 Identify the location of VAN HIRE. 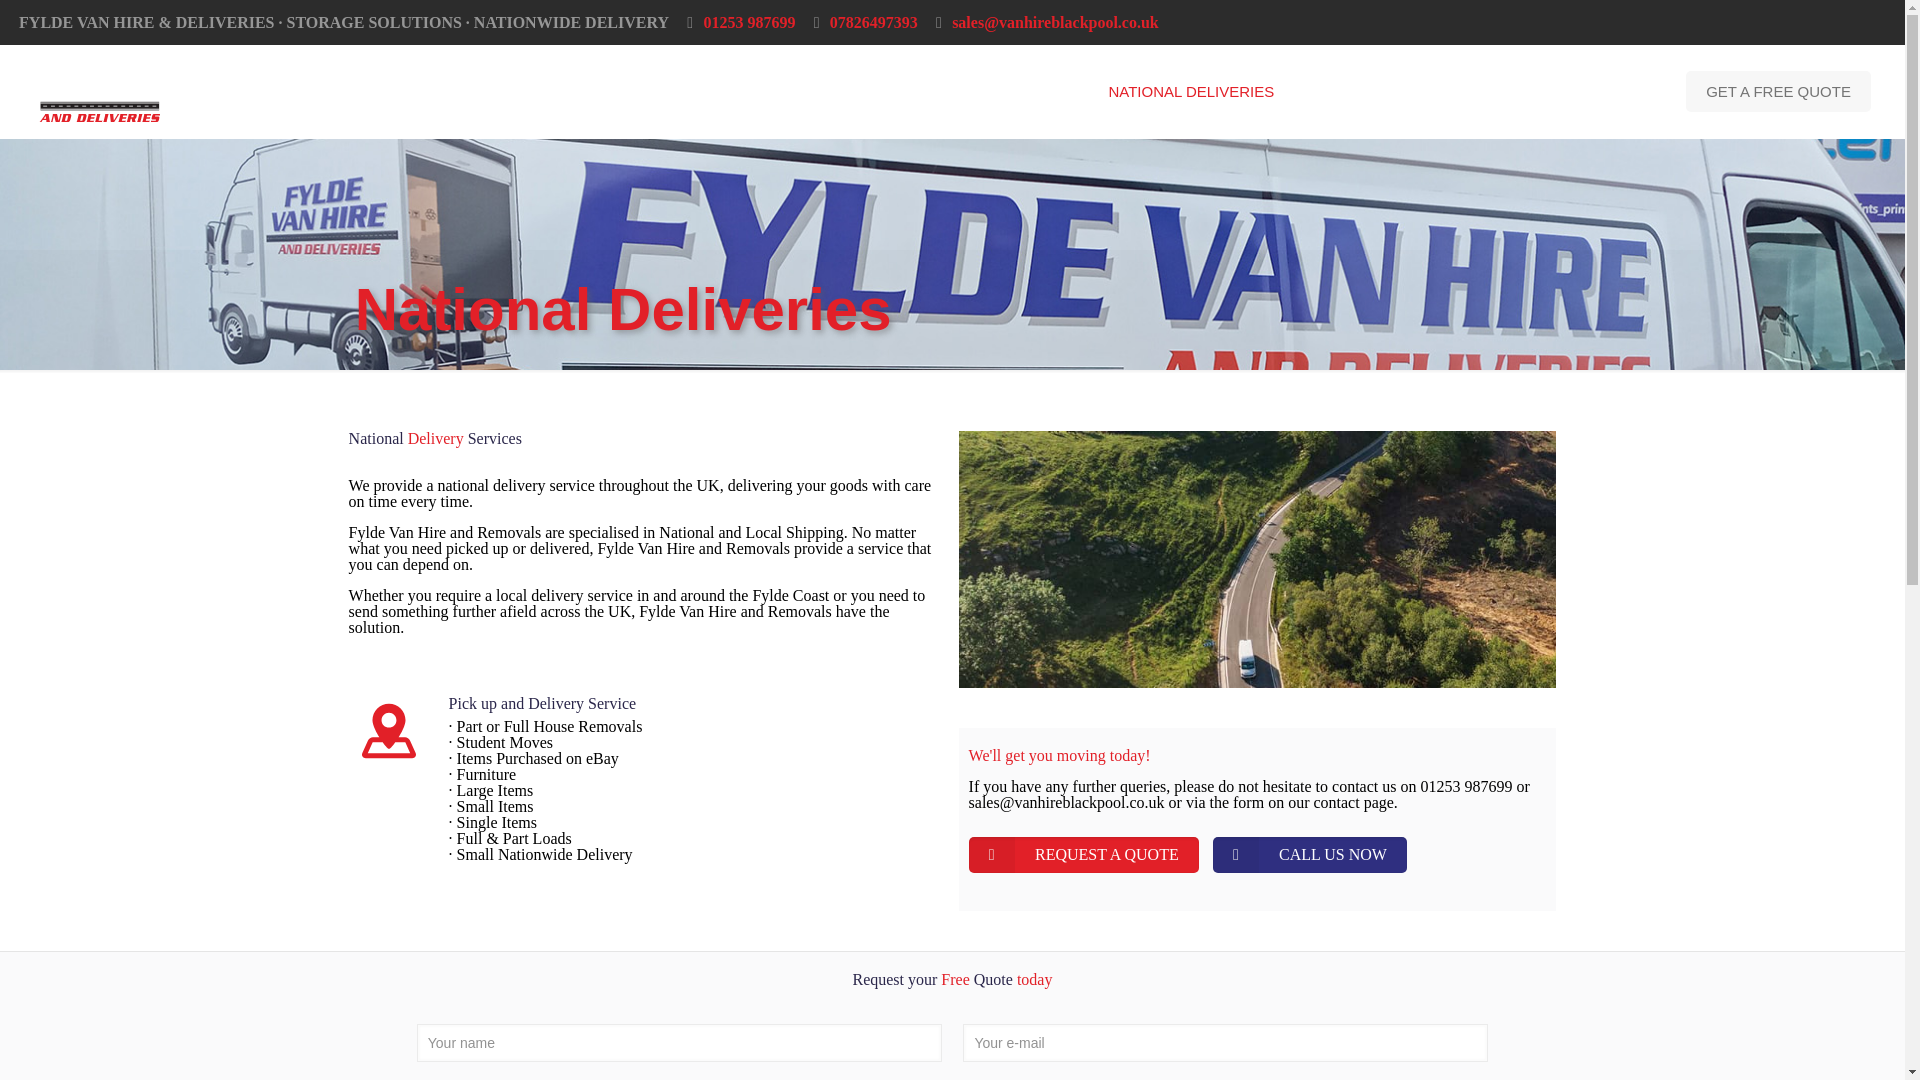
(654, 92).